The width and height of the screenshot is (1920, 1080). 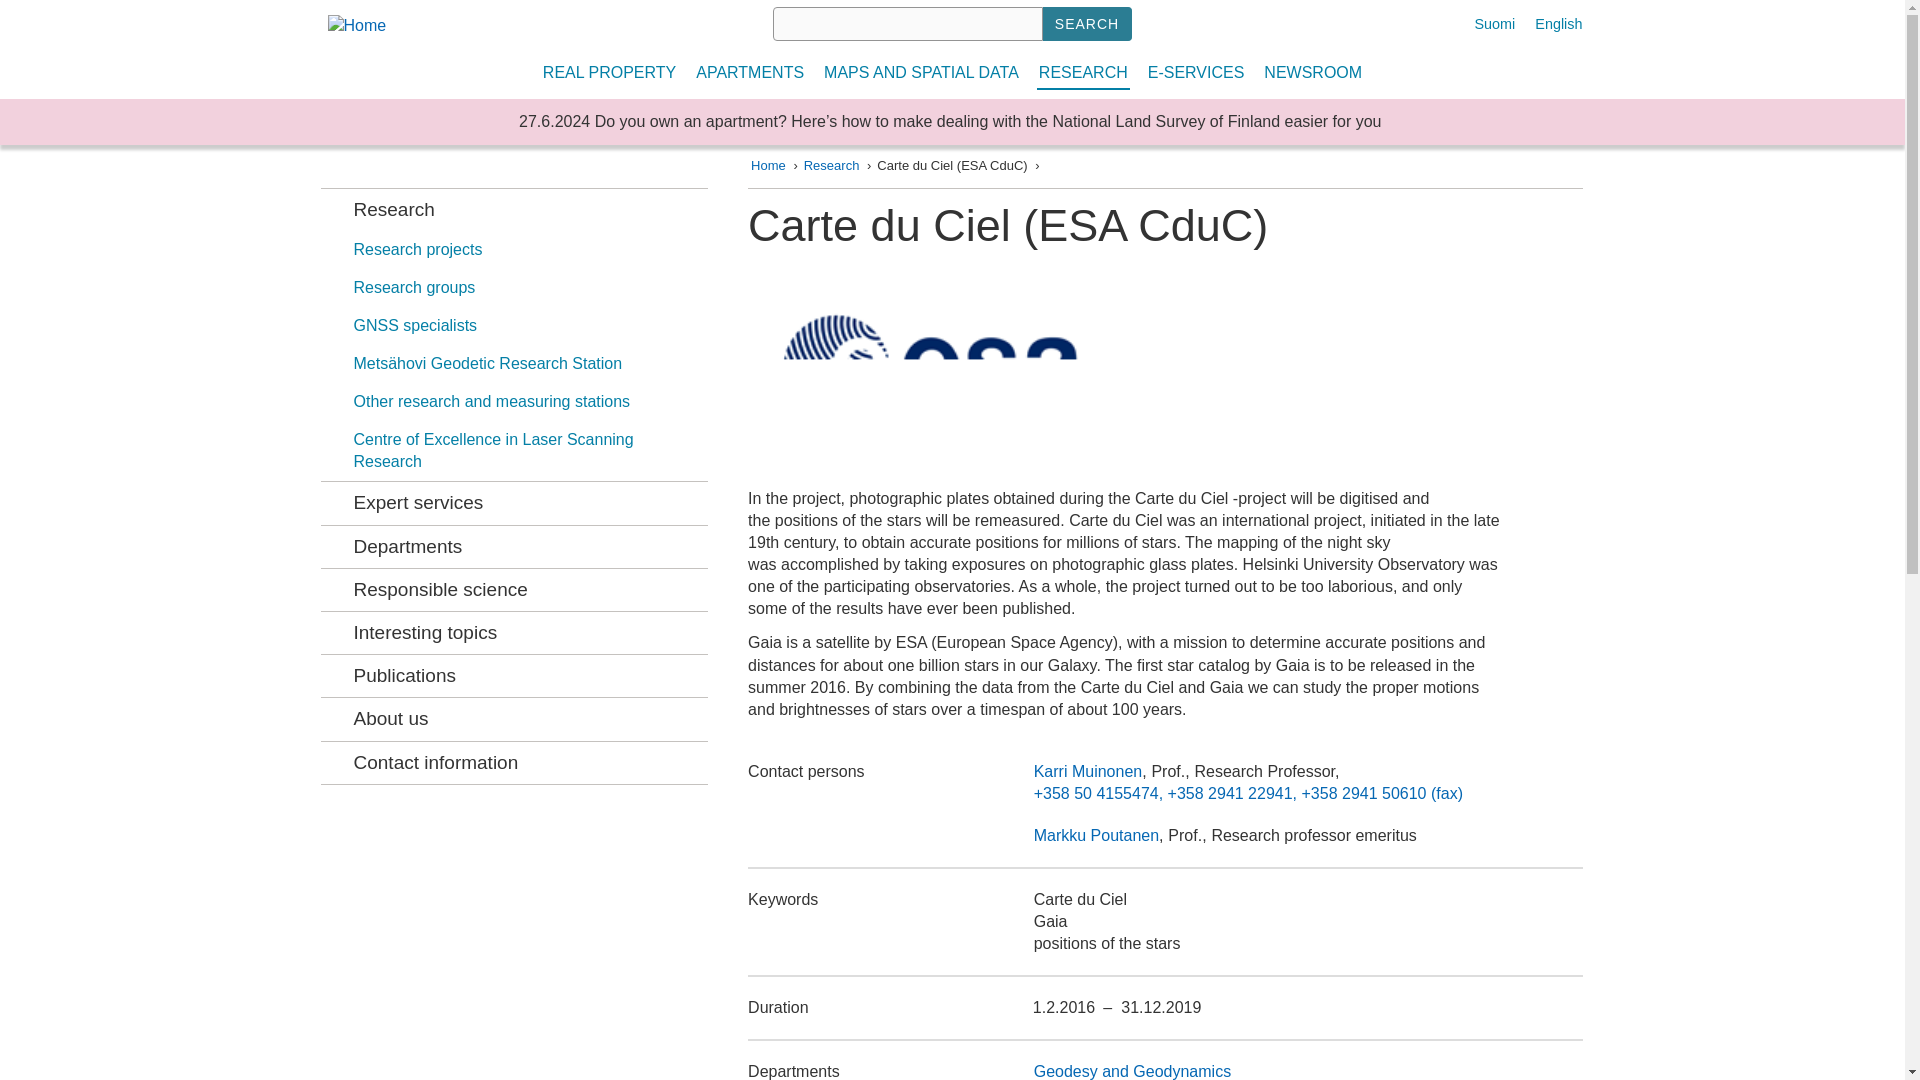 What do you see at coordinates (1084, 72) in the screenshot?
I see `RESEARCH` at bounding box center [1084, 72].